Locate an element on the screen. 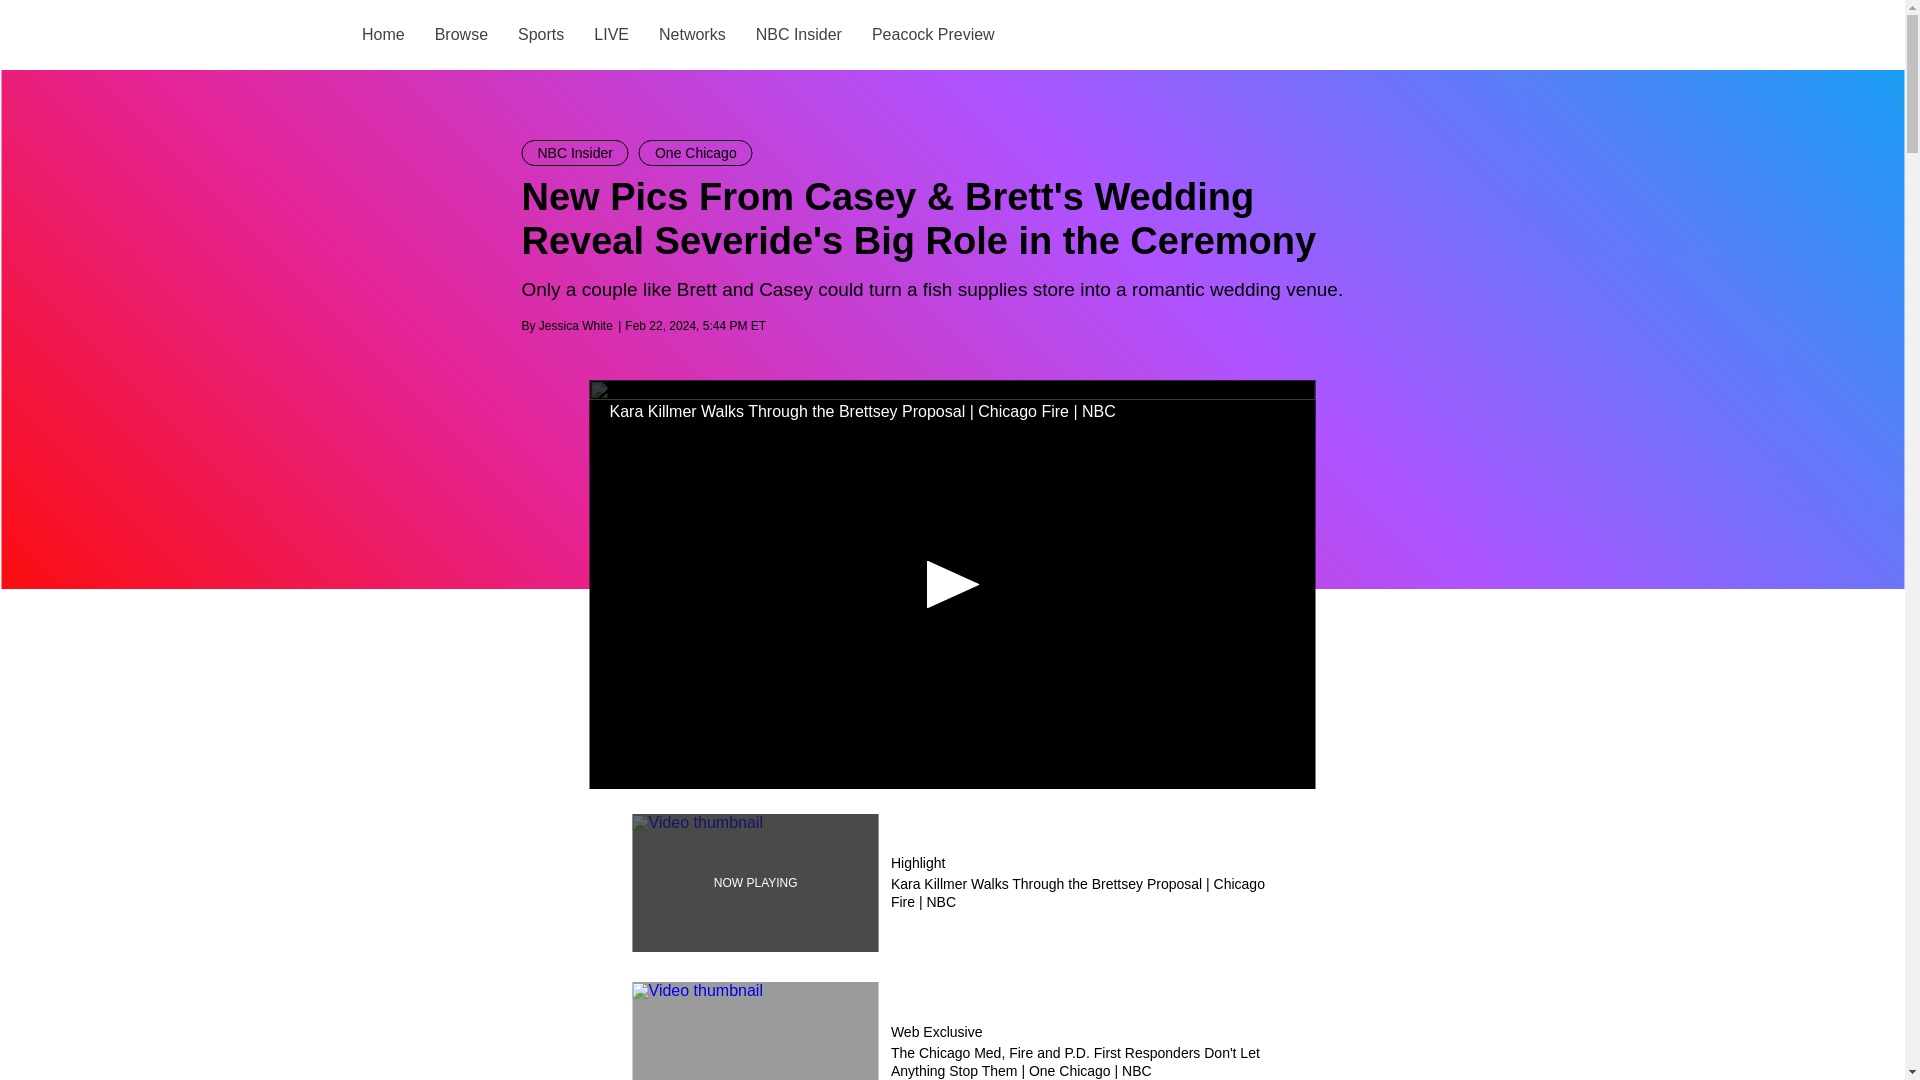 This screenshot has height=1080, width=1920. One Chicago is located at coordinates (696, 153).